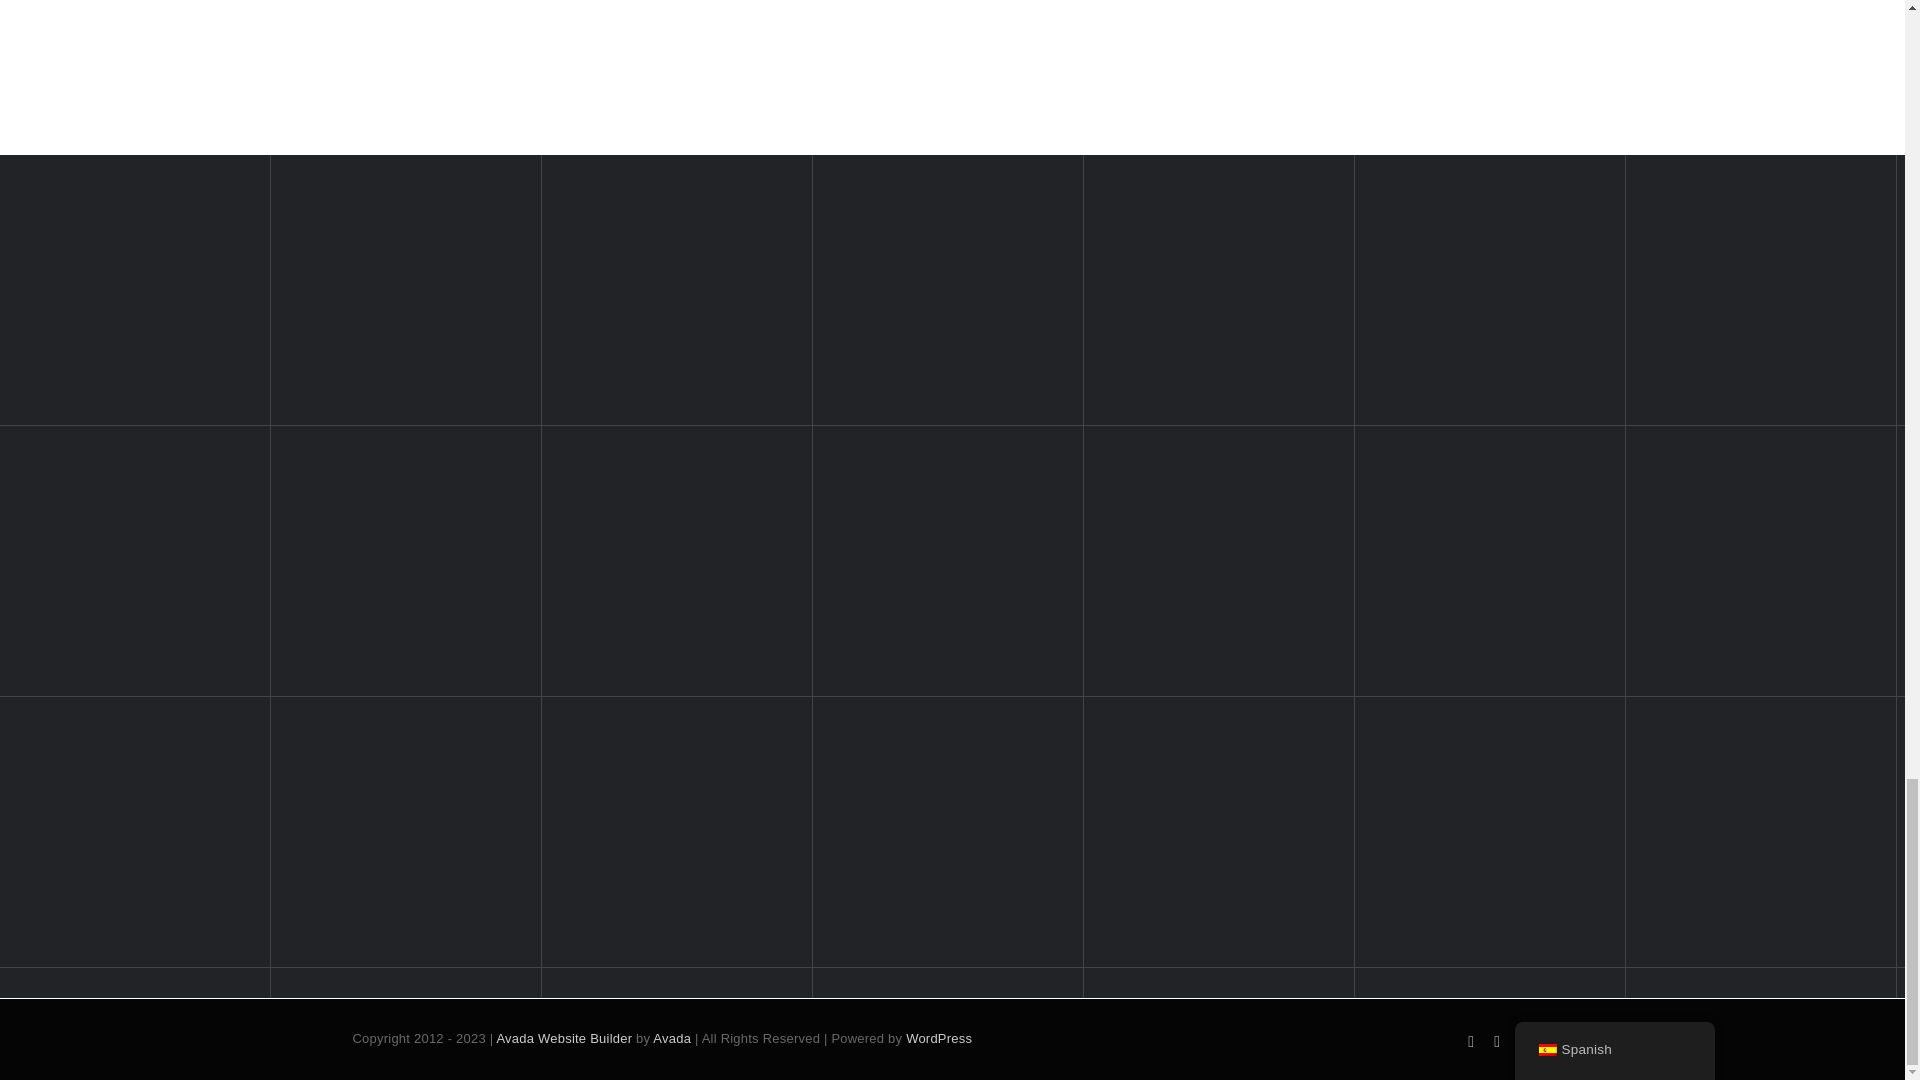  What do you see at coordinates (563, 1038) in the screenshot?
I see `Avada Website Builder` at bounding box center [563, 1038].